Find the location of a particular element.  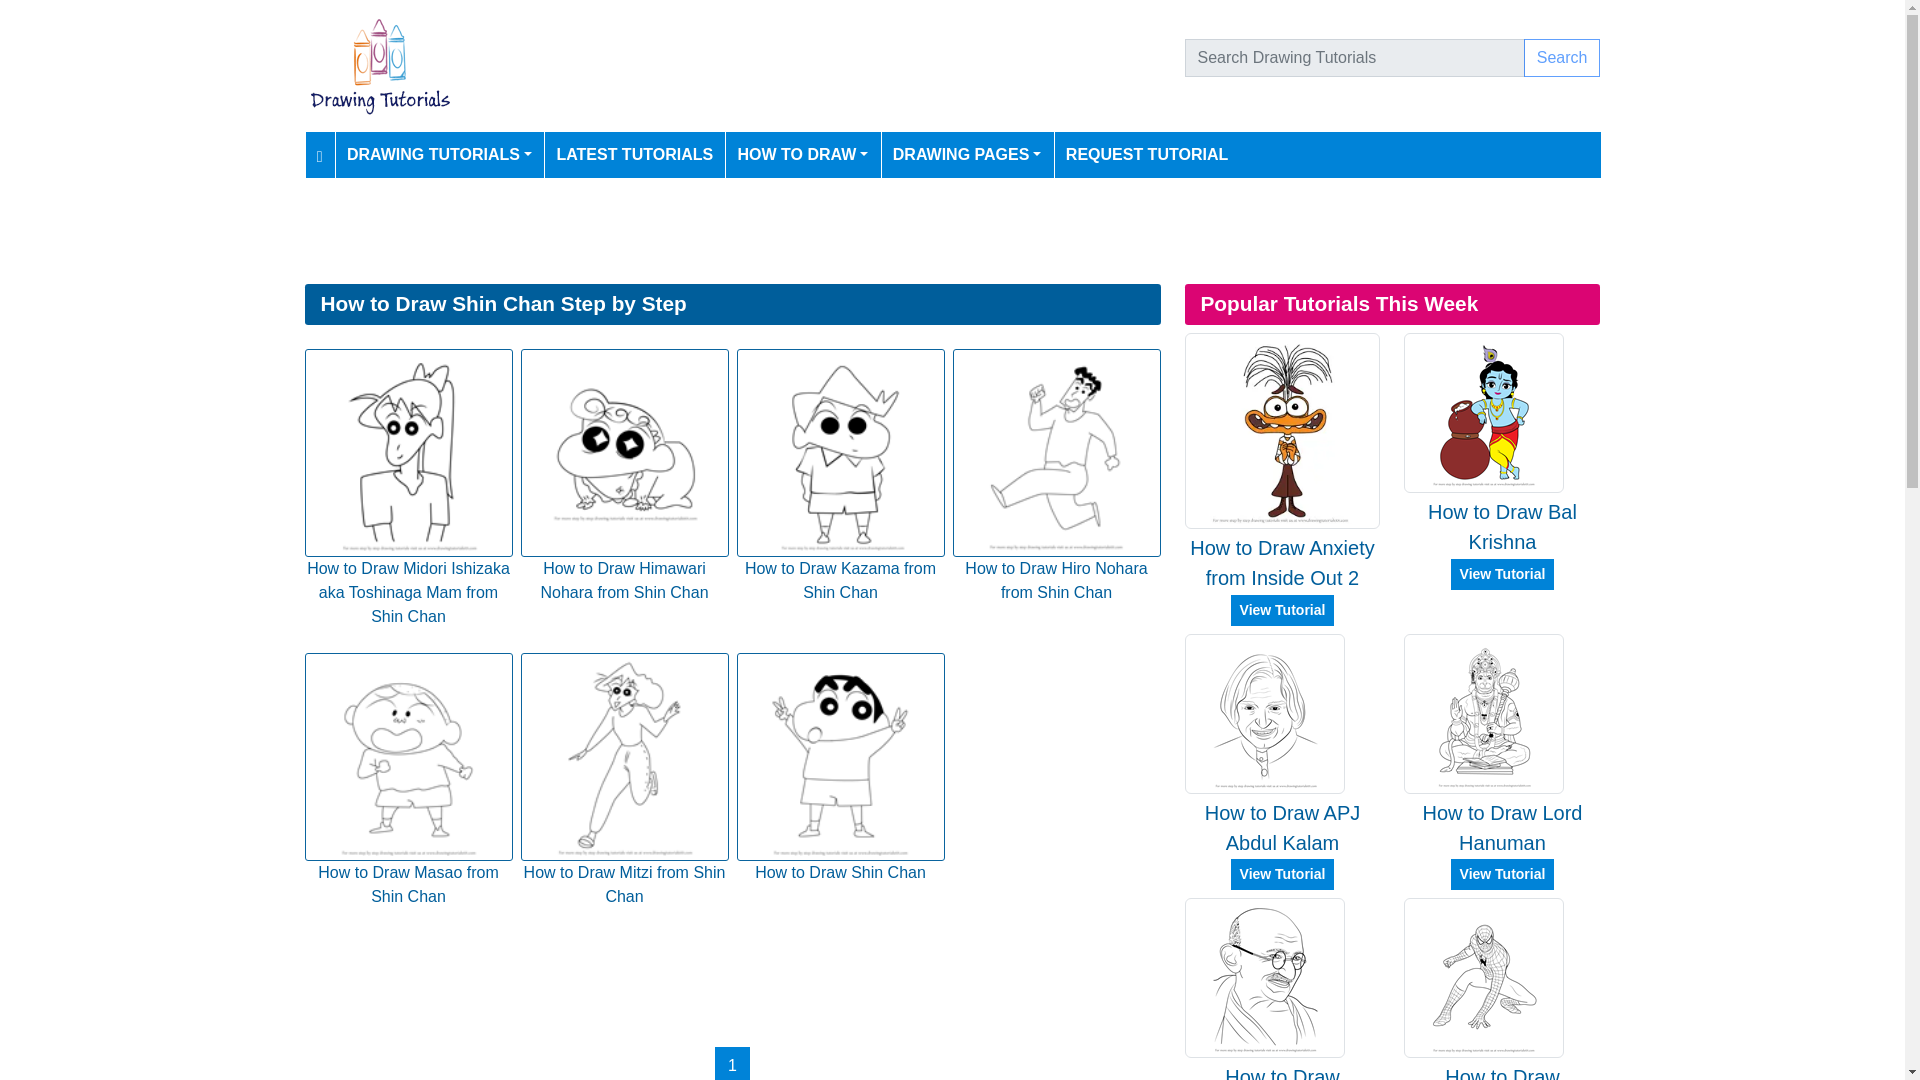

Advertisement is located at coordinates (731, 978).